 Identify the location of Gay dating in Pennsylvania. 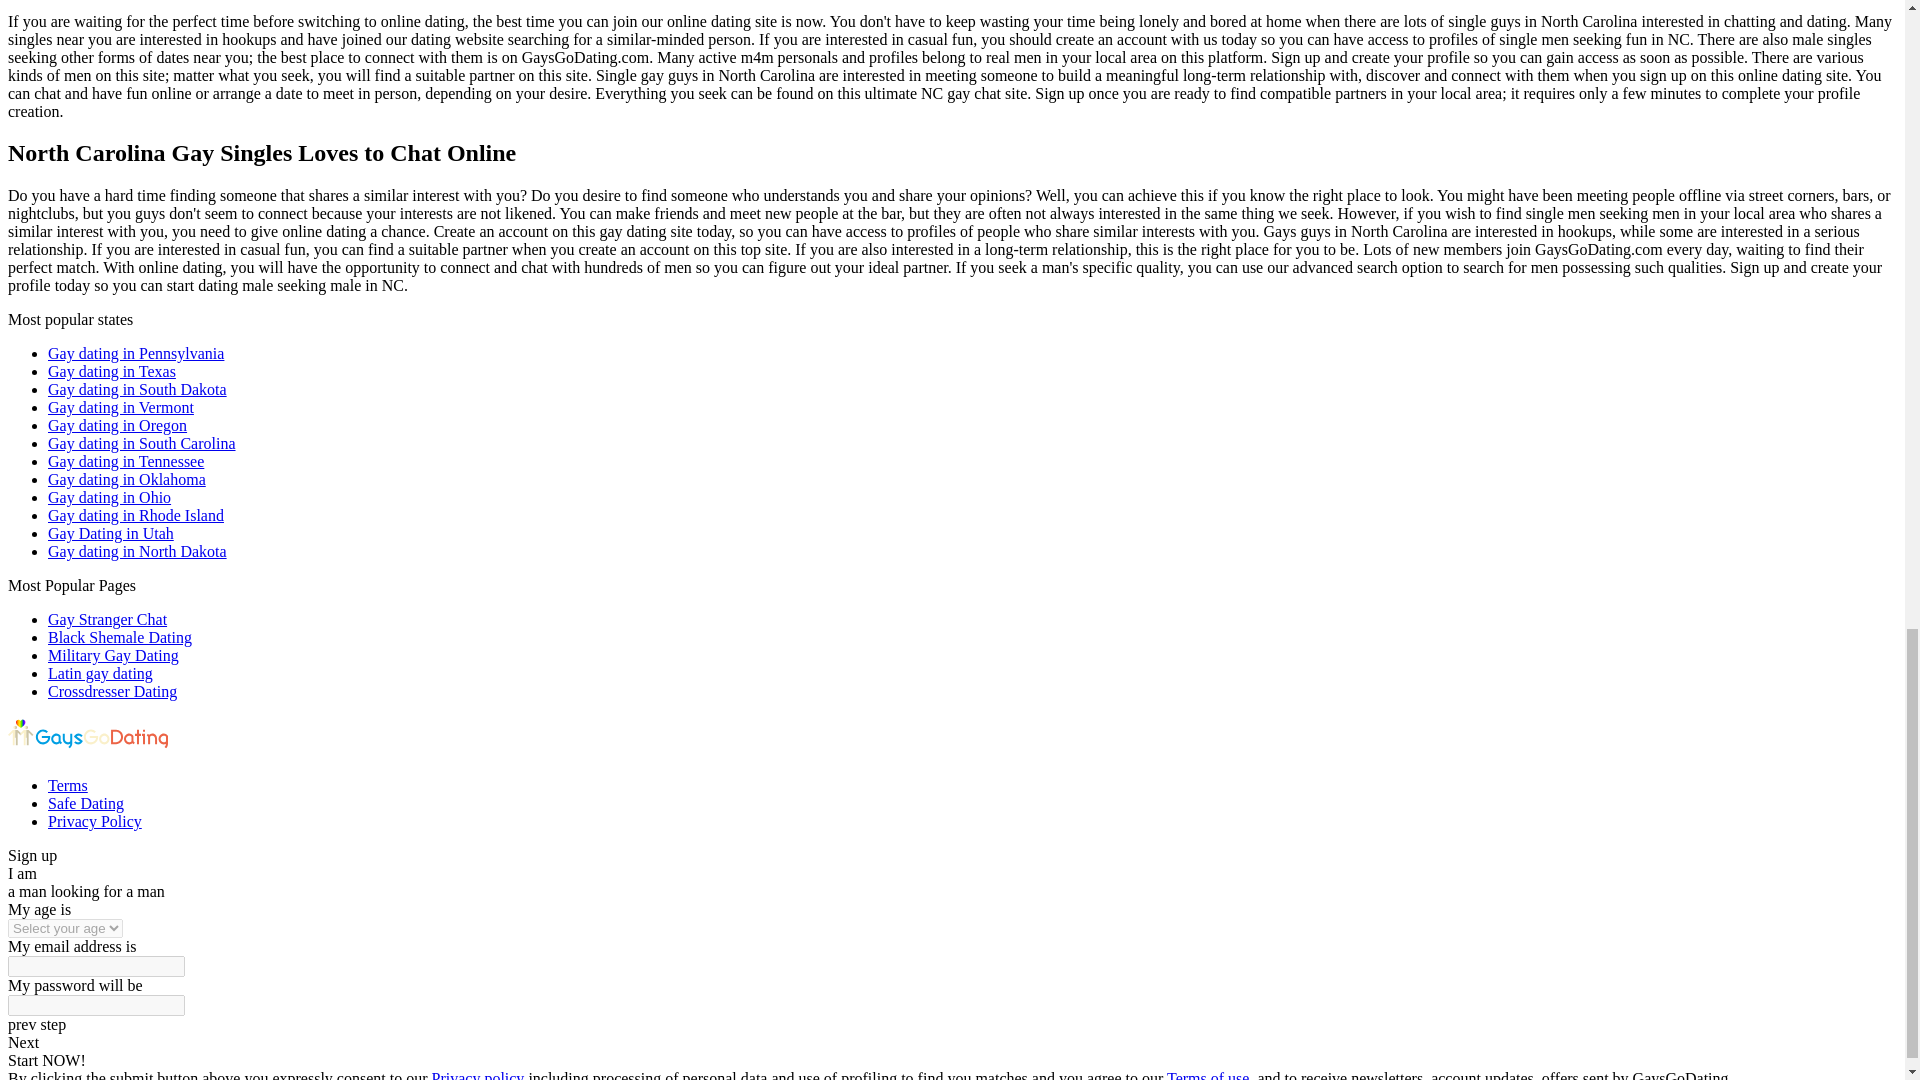
(136, 352).